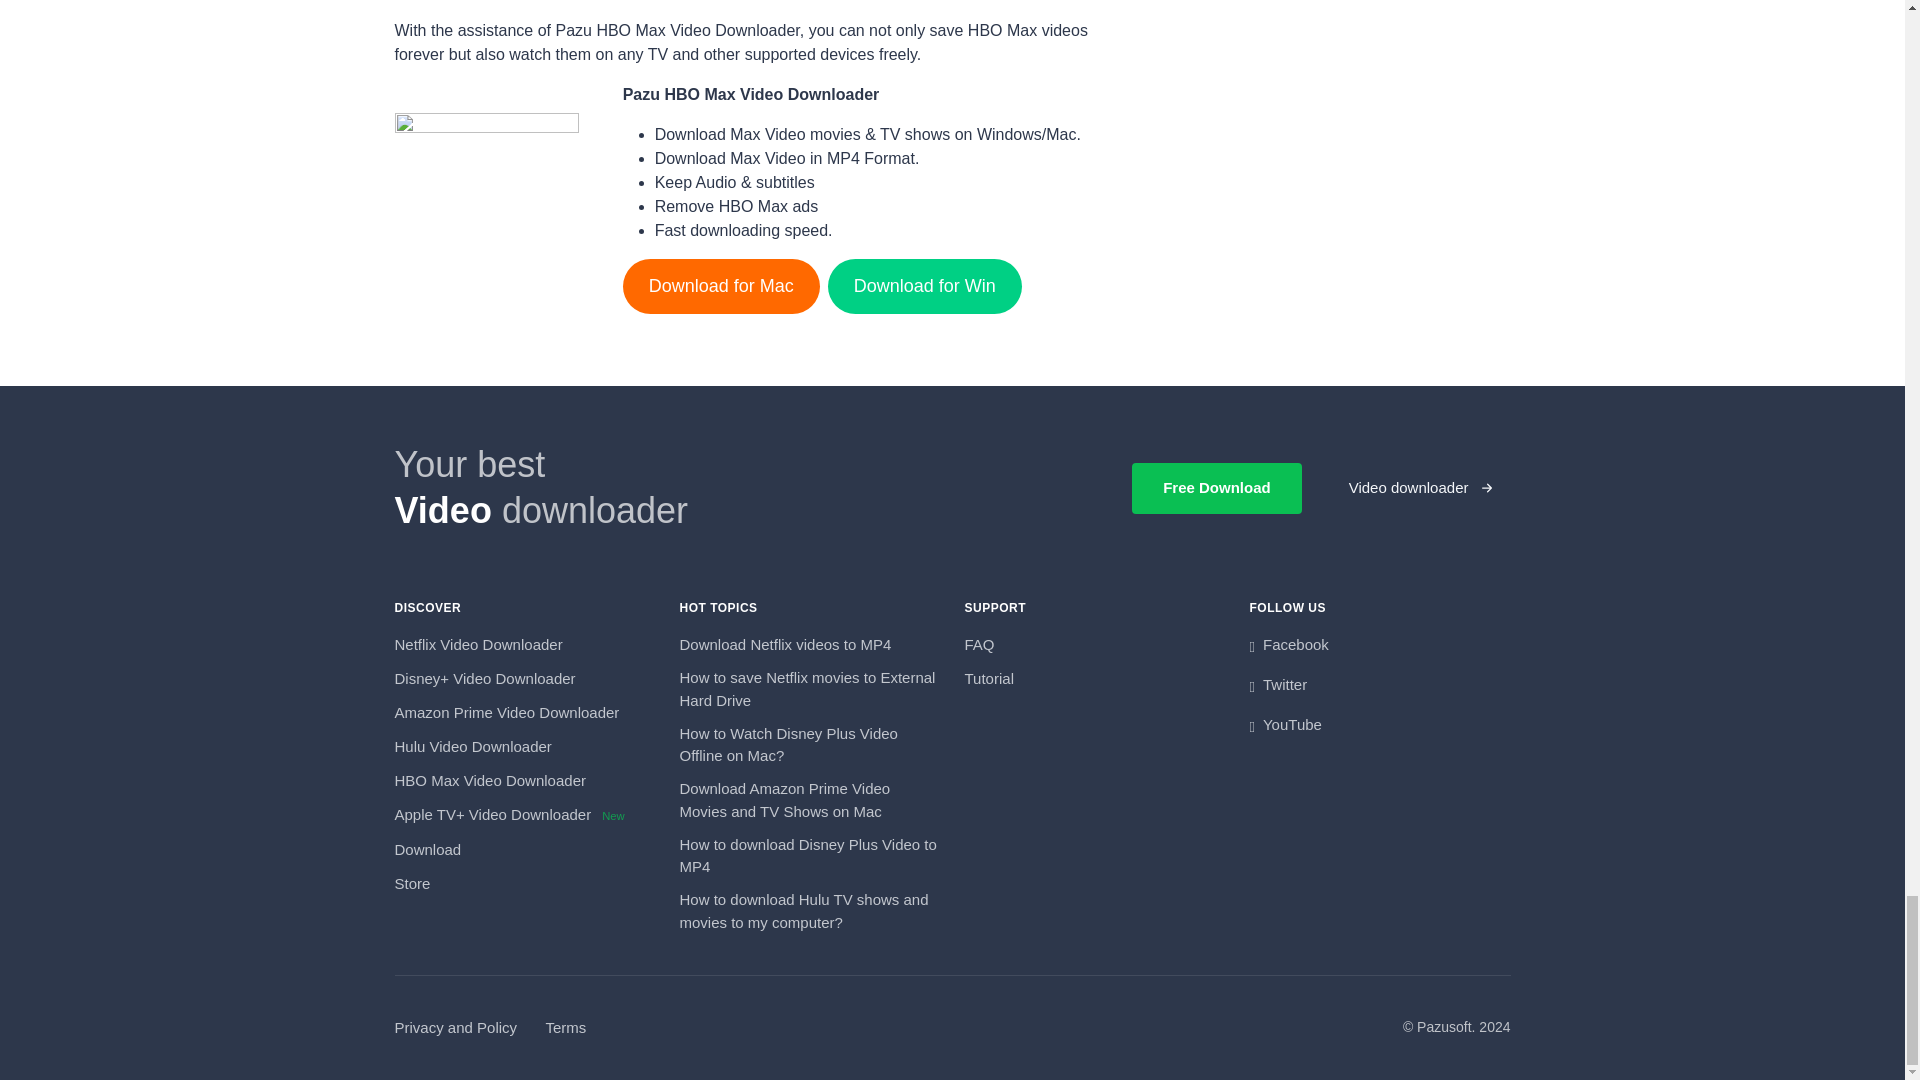  Describe the element at coordinates (720, 286) in the screenshot. I see `Download for Mac` at that location.